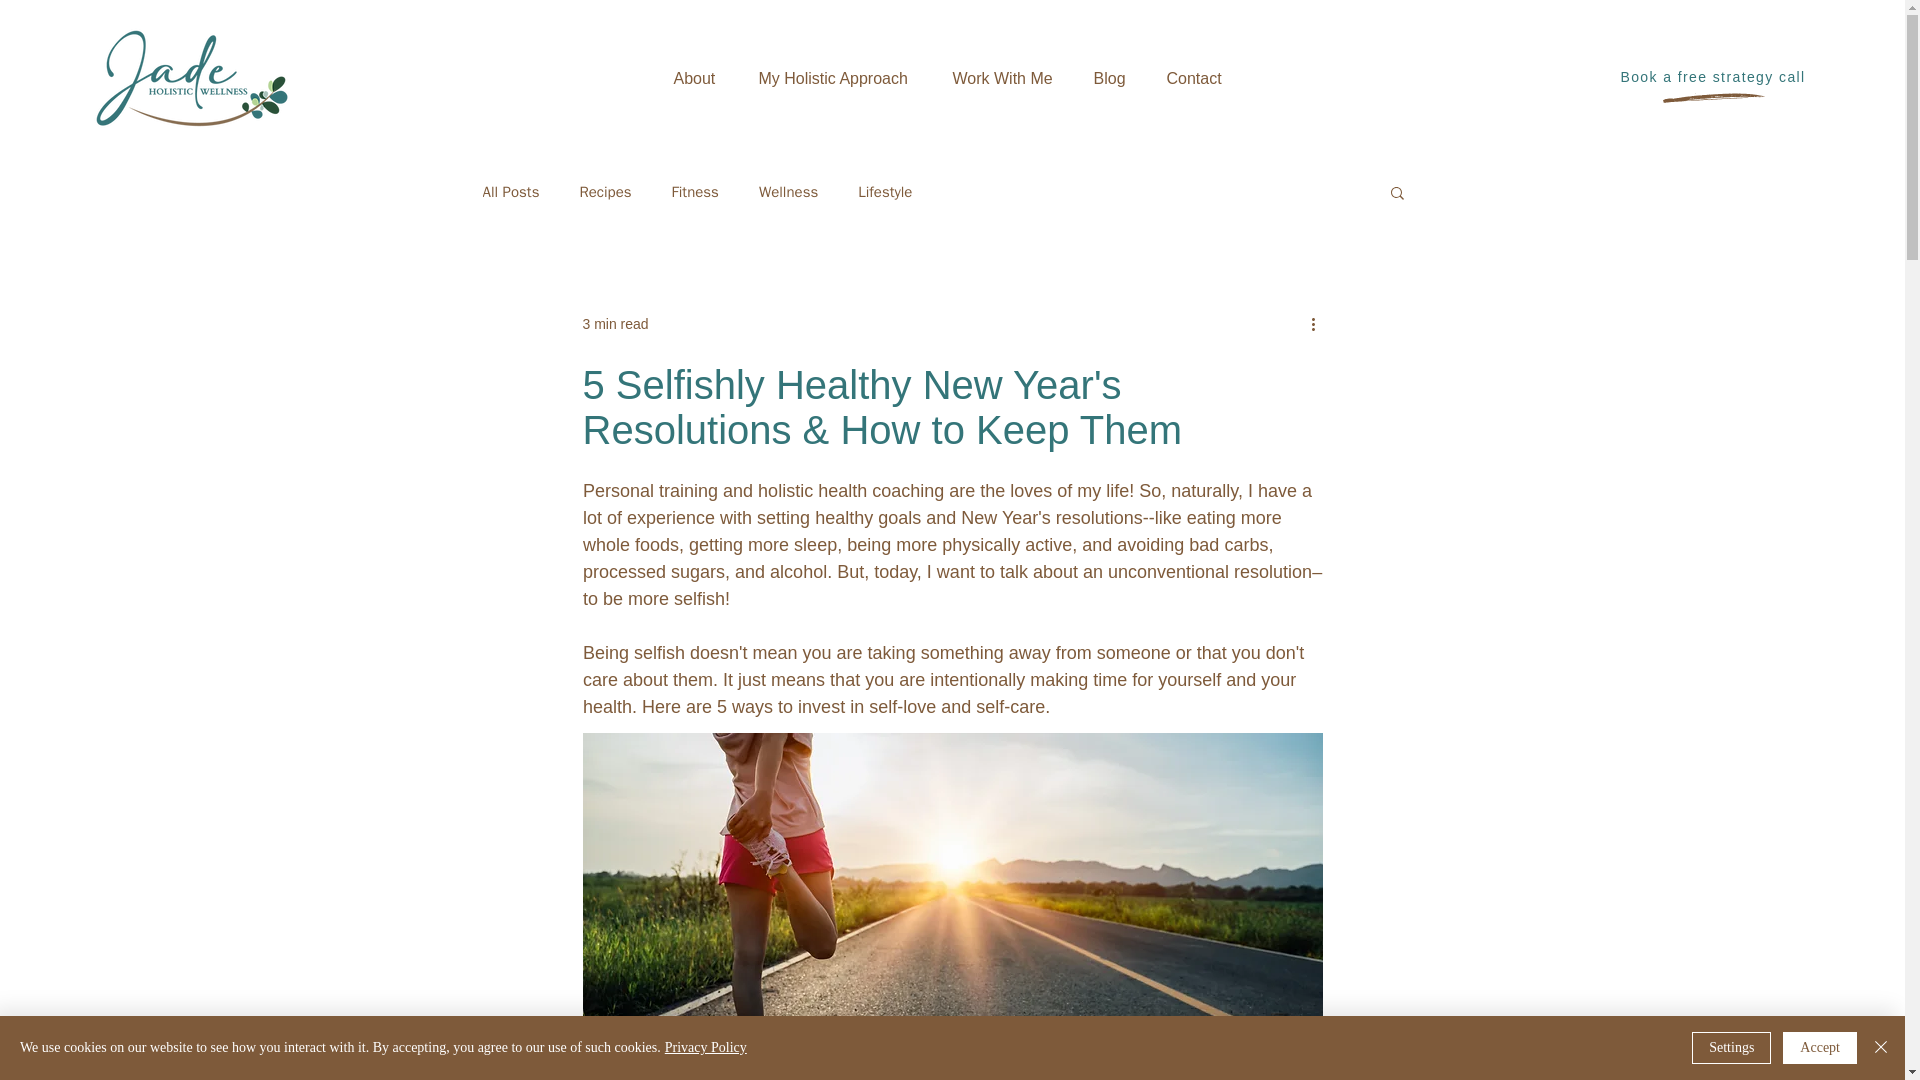 The image size is (1920, 1080). Describe the element at coordinates (614, 324) in the screenshot. I see `3 min read` at that location.